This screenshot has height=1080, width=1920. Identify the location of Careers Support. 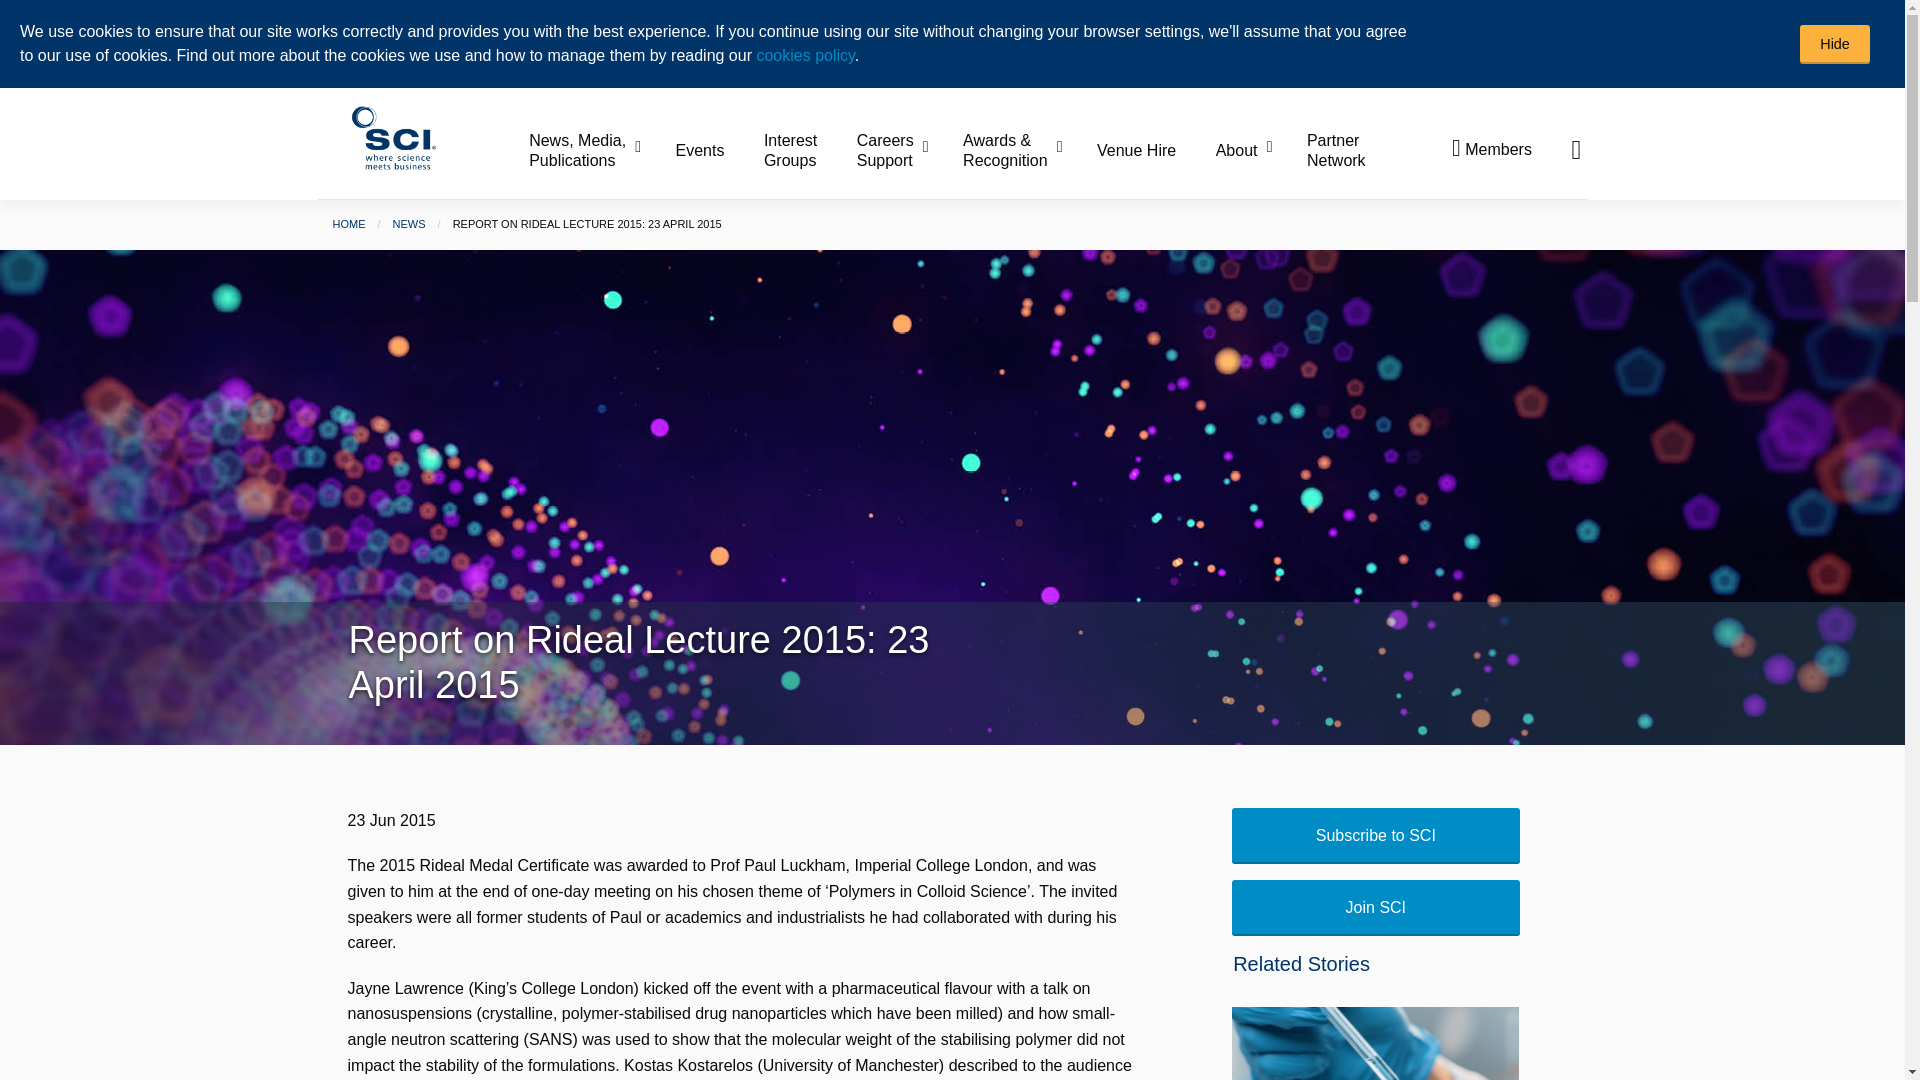
(907, 151).